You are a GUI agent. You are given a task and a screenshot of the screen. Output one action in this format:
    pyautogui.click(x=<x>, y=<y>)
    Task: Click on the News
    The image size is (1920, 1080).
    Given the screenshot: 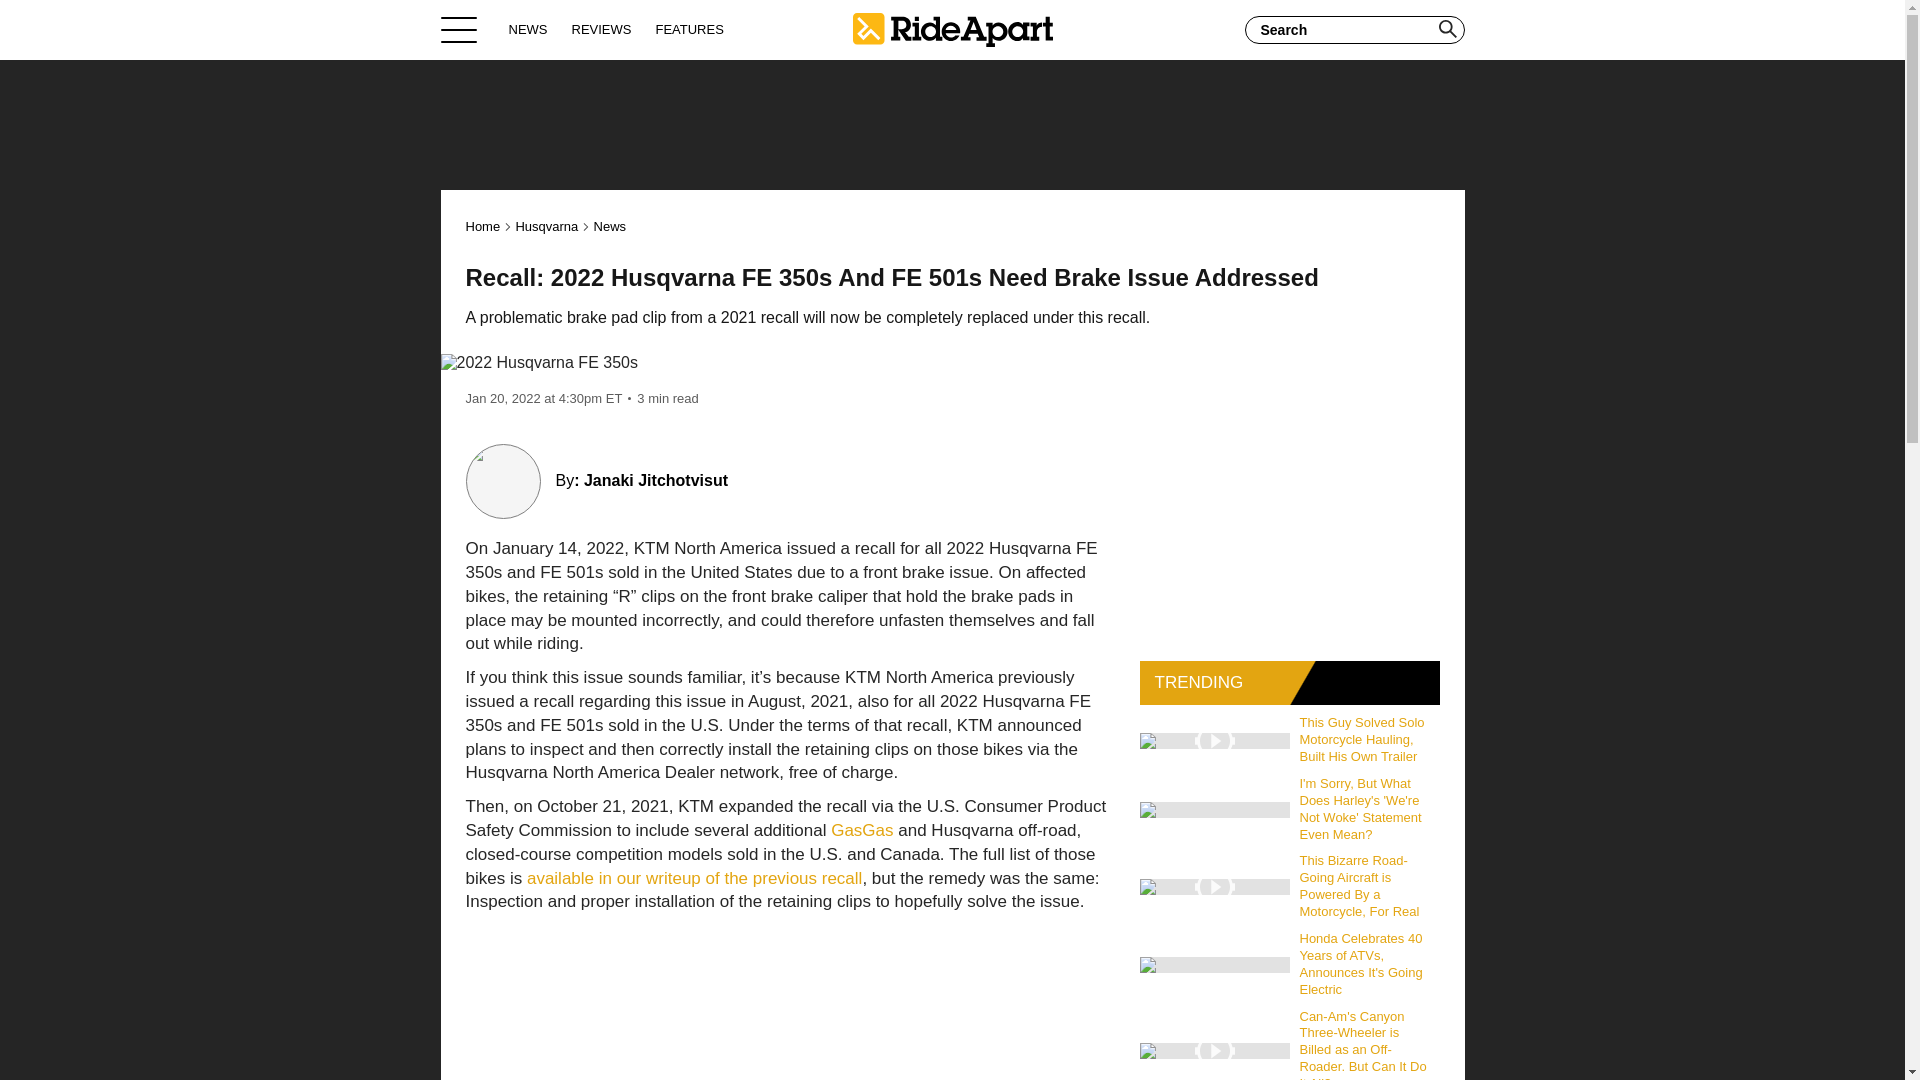 What is the action you would take?
    pyautogui.click(x=610, y=226)
    